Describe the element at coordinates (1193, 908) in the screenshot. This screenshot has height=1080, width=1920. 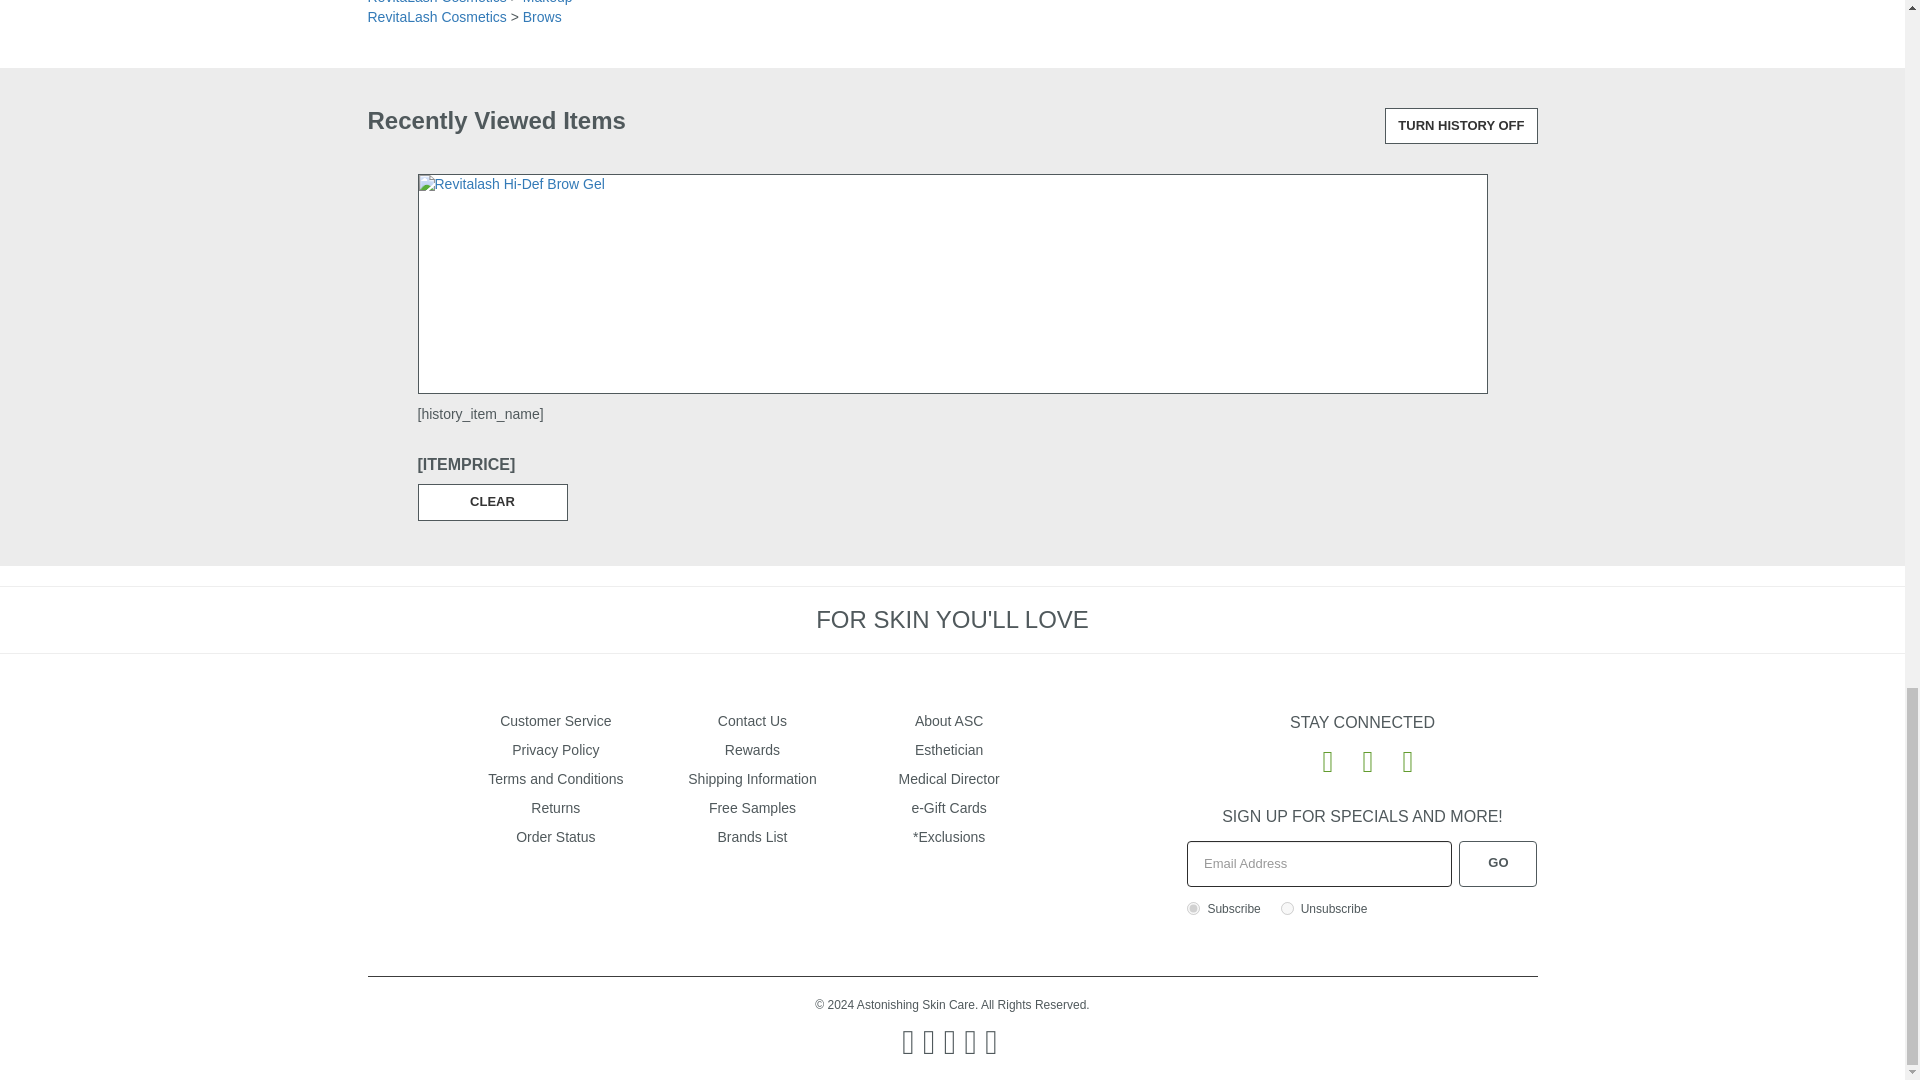
I see `1` at that location.